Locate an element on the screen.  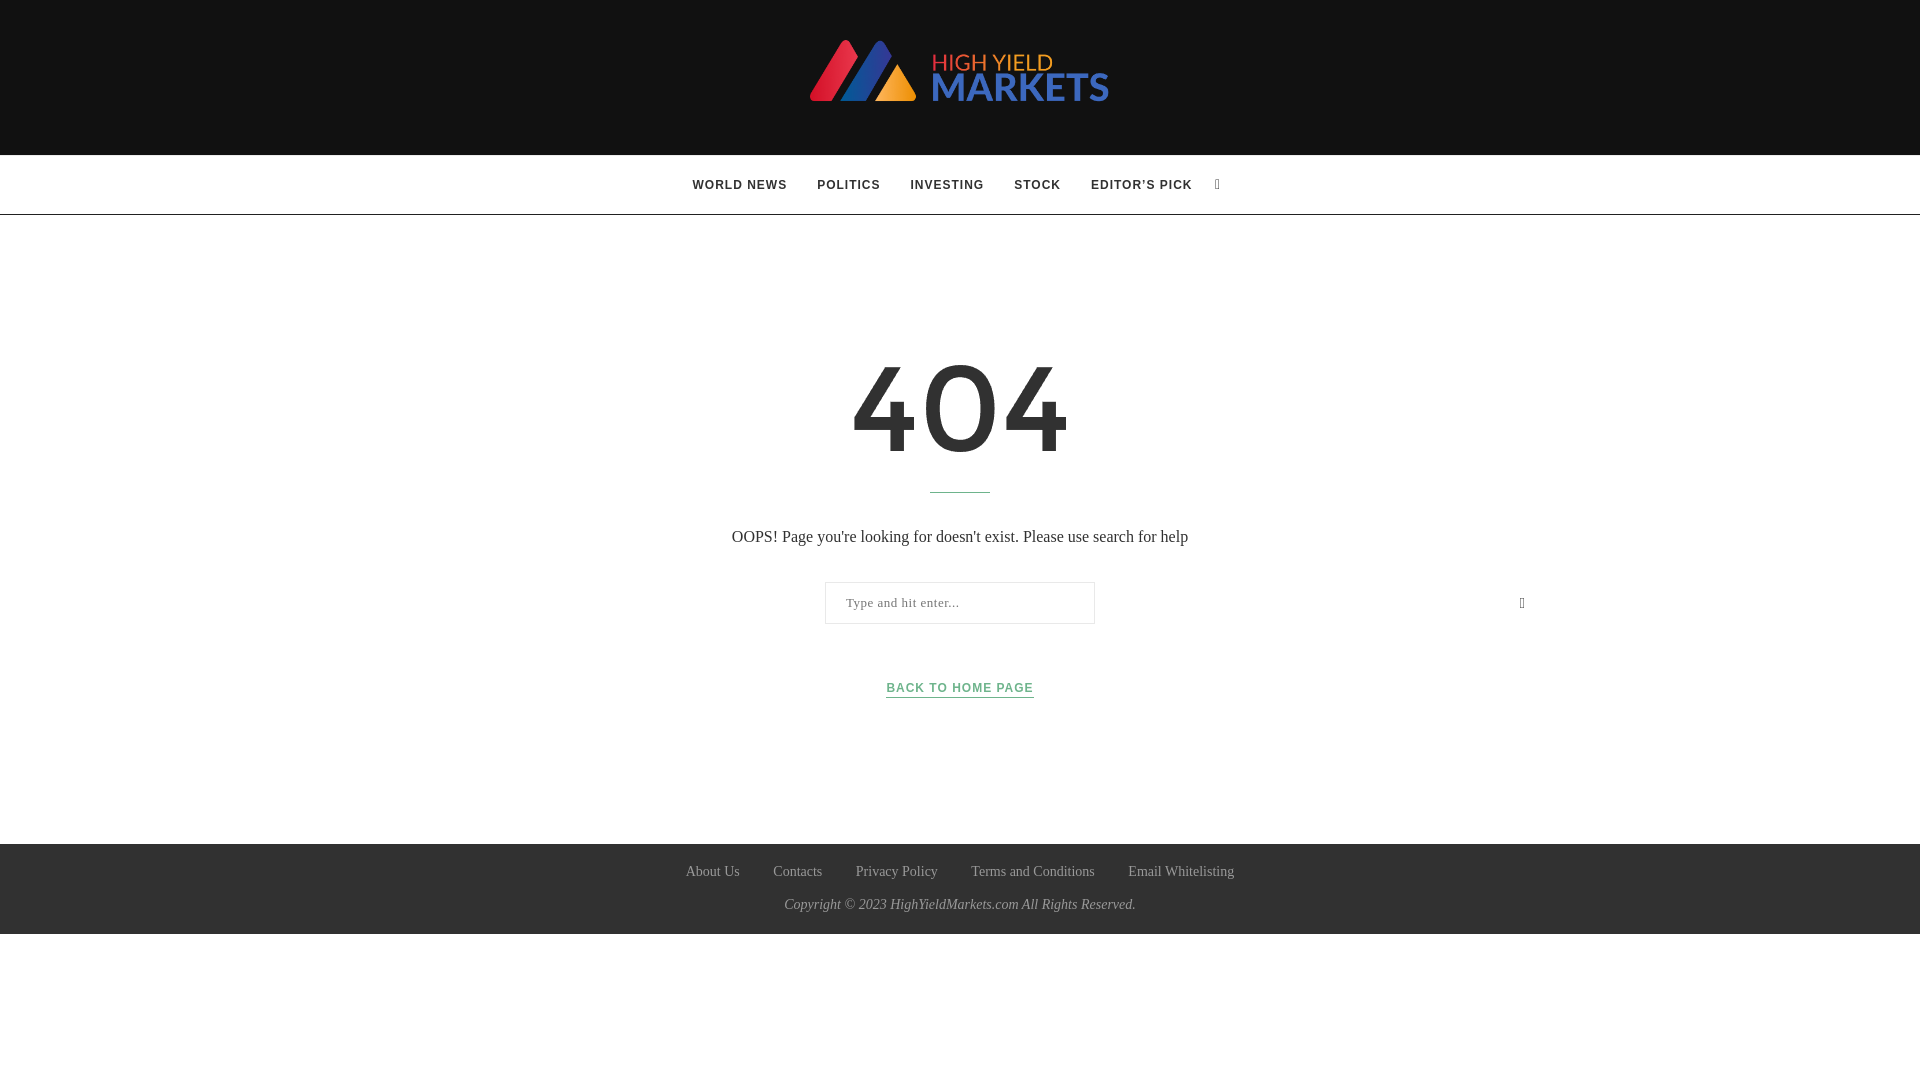
About Us is located at coordinates (712, 872).